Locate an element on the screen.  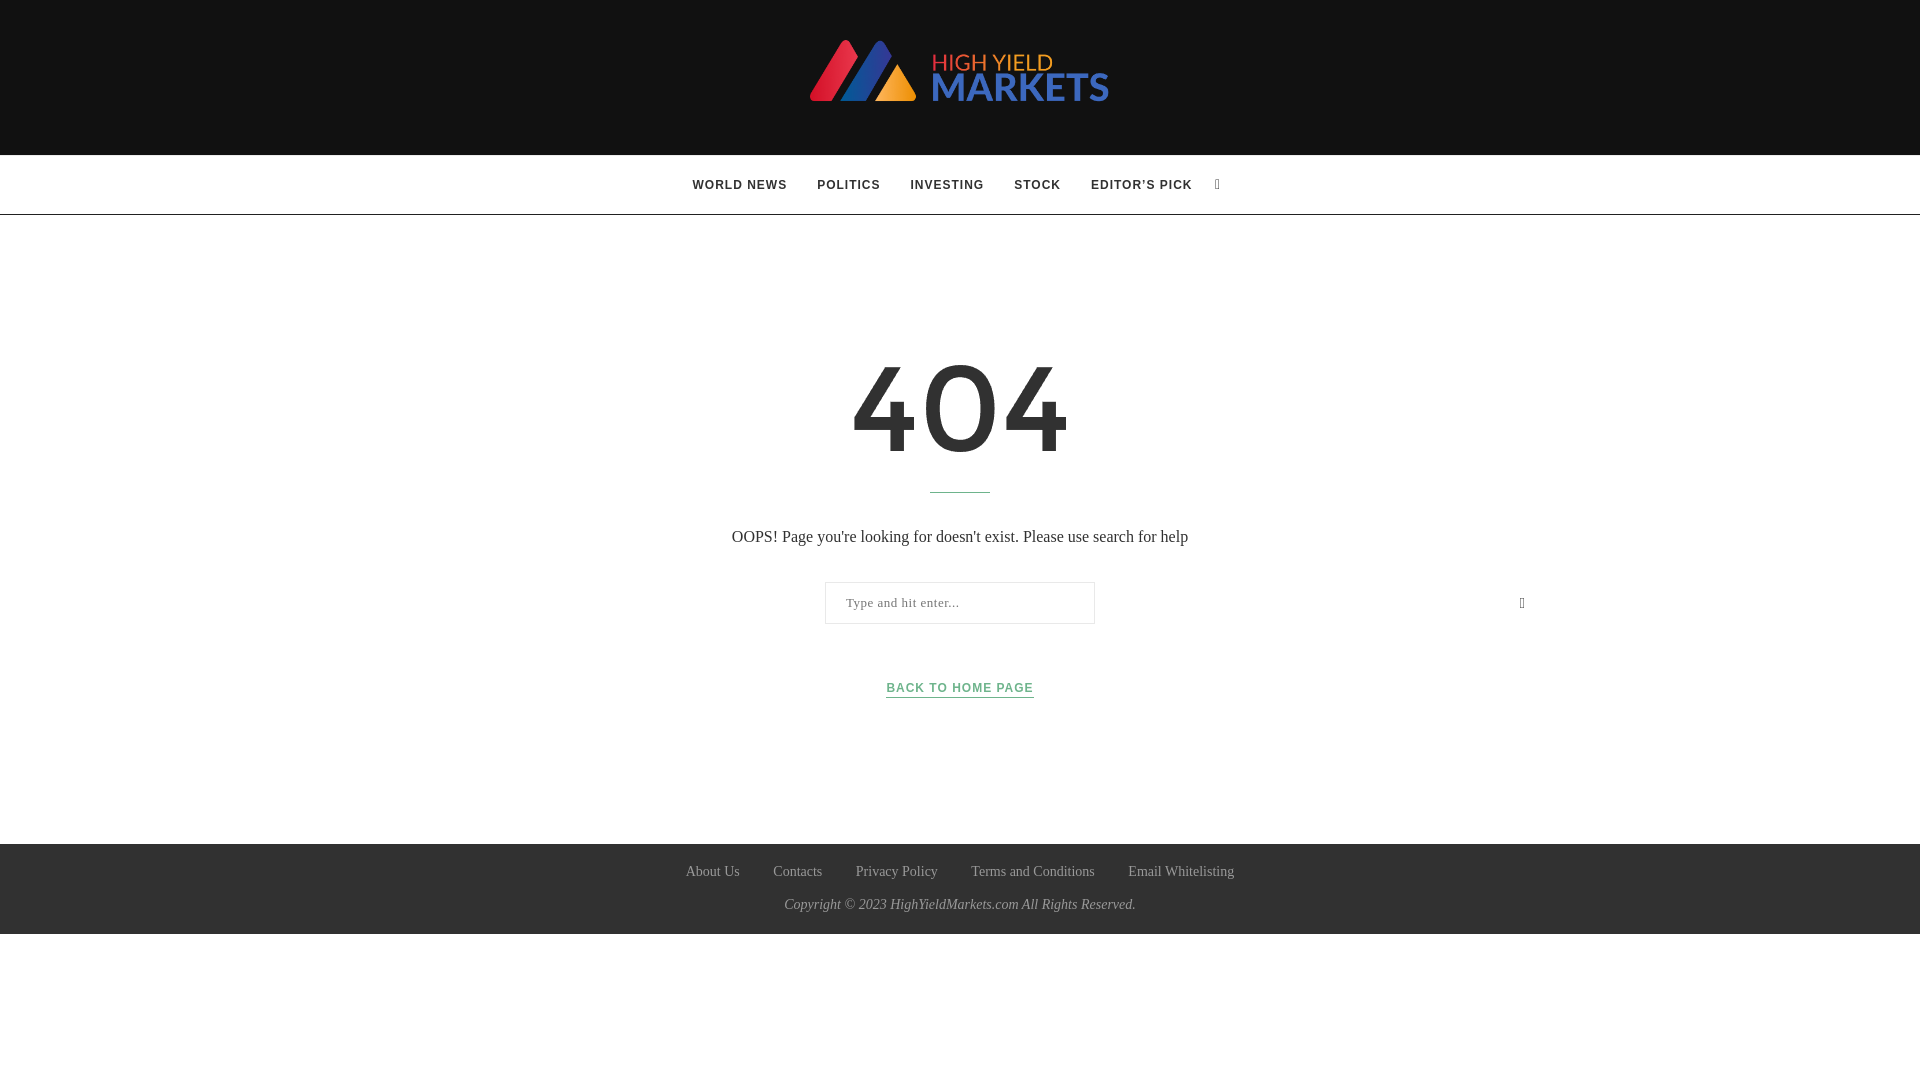
About Us is located at coordinates (712, 872).